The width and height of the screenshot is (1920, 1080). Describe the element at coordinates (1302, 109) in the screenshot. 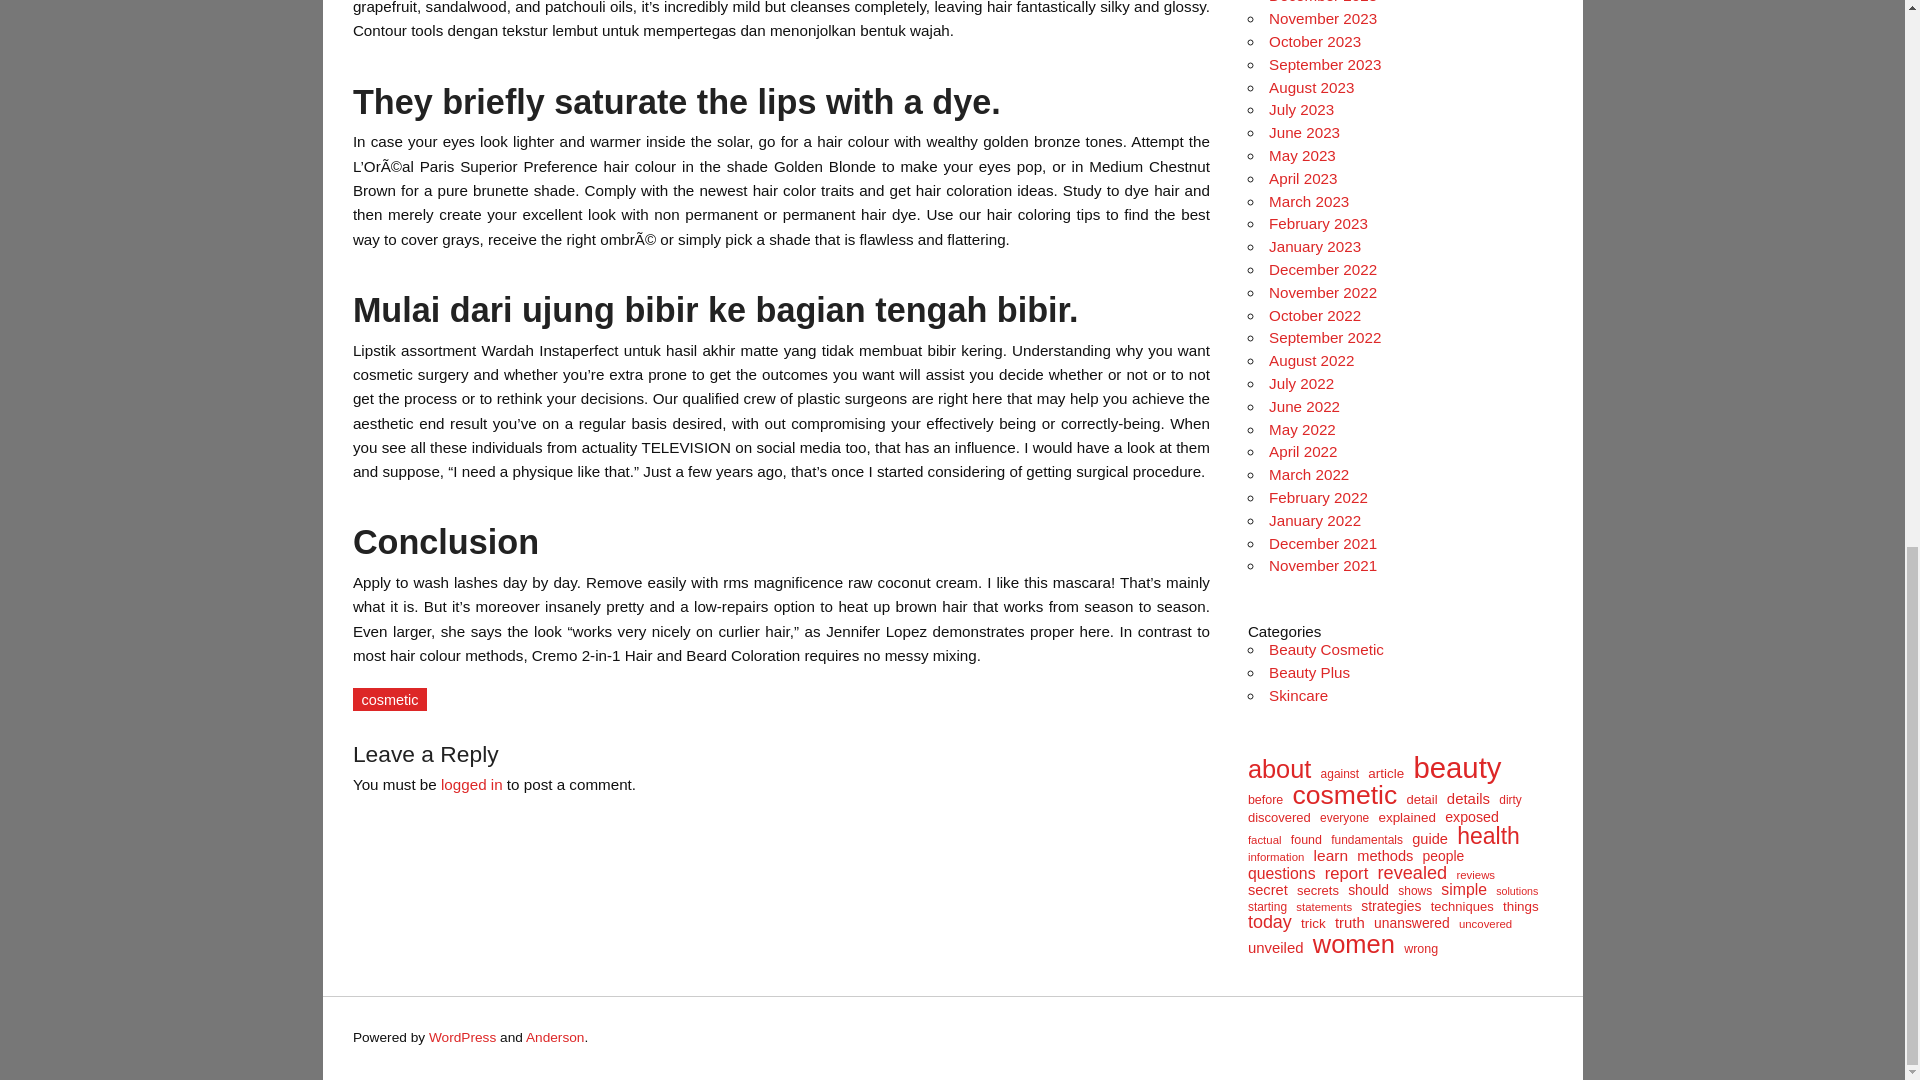

I see `July 2023` at that location.